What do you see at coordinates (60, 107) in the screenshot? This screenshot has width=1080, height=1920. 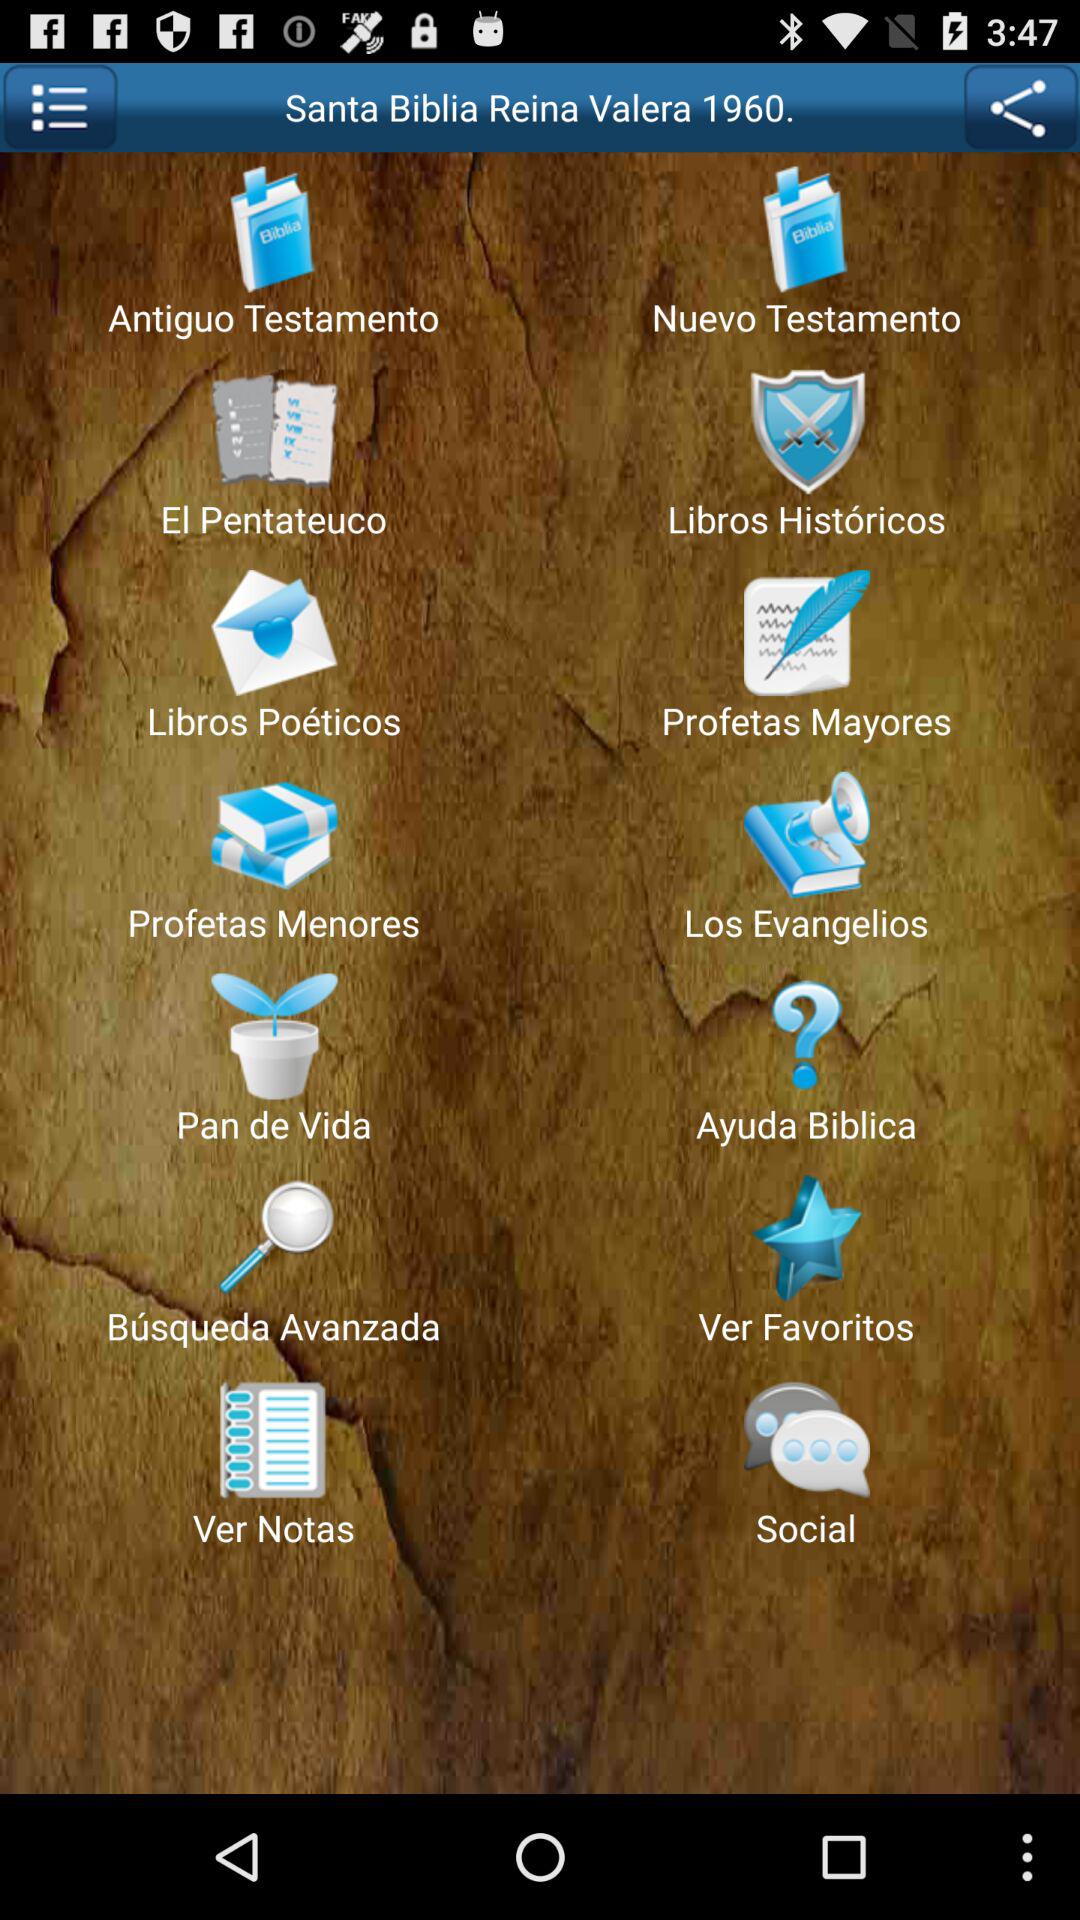 I see `open the app to the left of the santa biblia reina app` at bounding box center [60, 107].